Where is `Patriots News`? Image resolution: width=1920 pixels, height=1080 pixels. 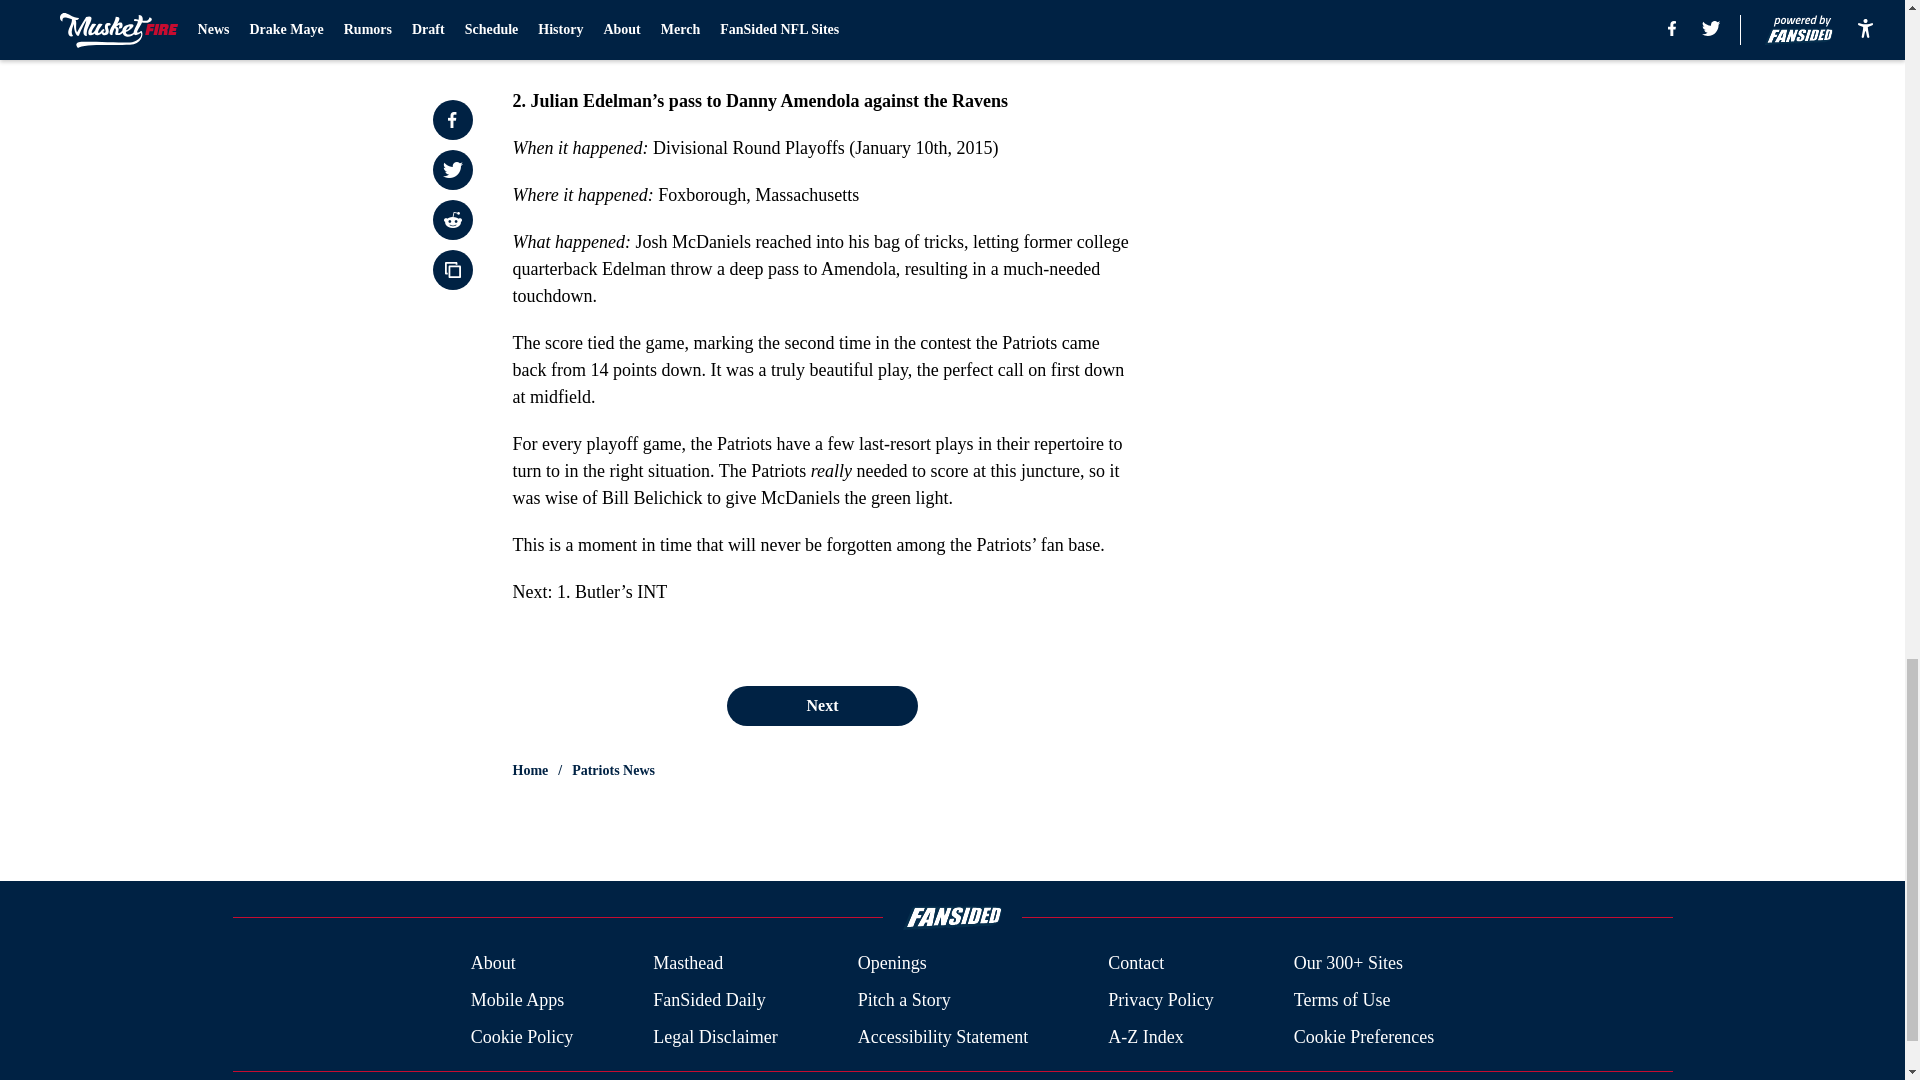 Patriots News is located at coordinates (613, 770).